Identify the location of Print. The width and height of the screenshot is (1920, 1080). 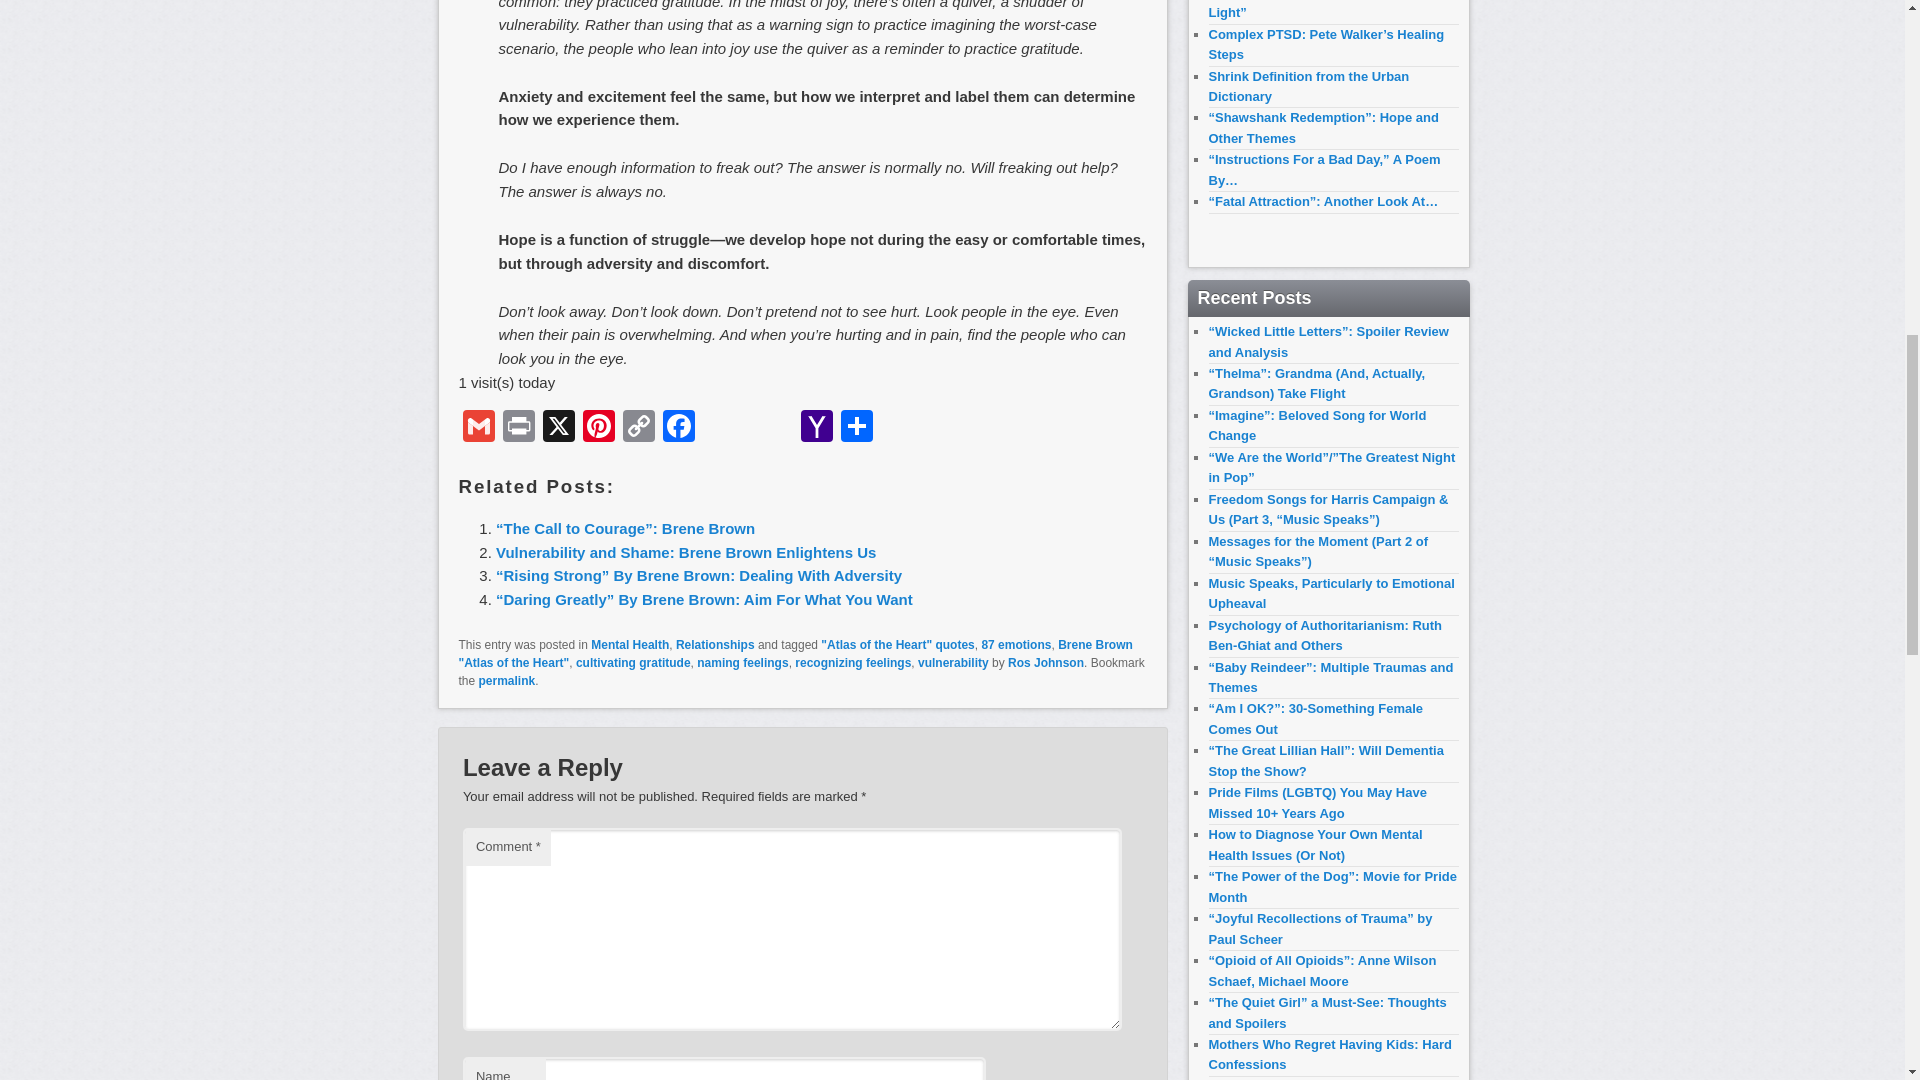
(517, 428).